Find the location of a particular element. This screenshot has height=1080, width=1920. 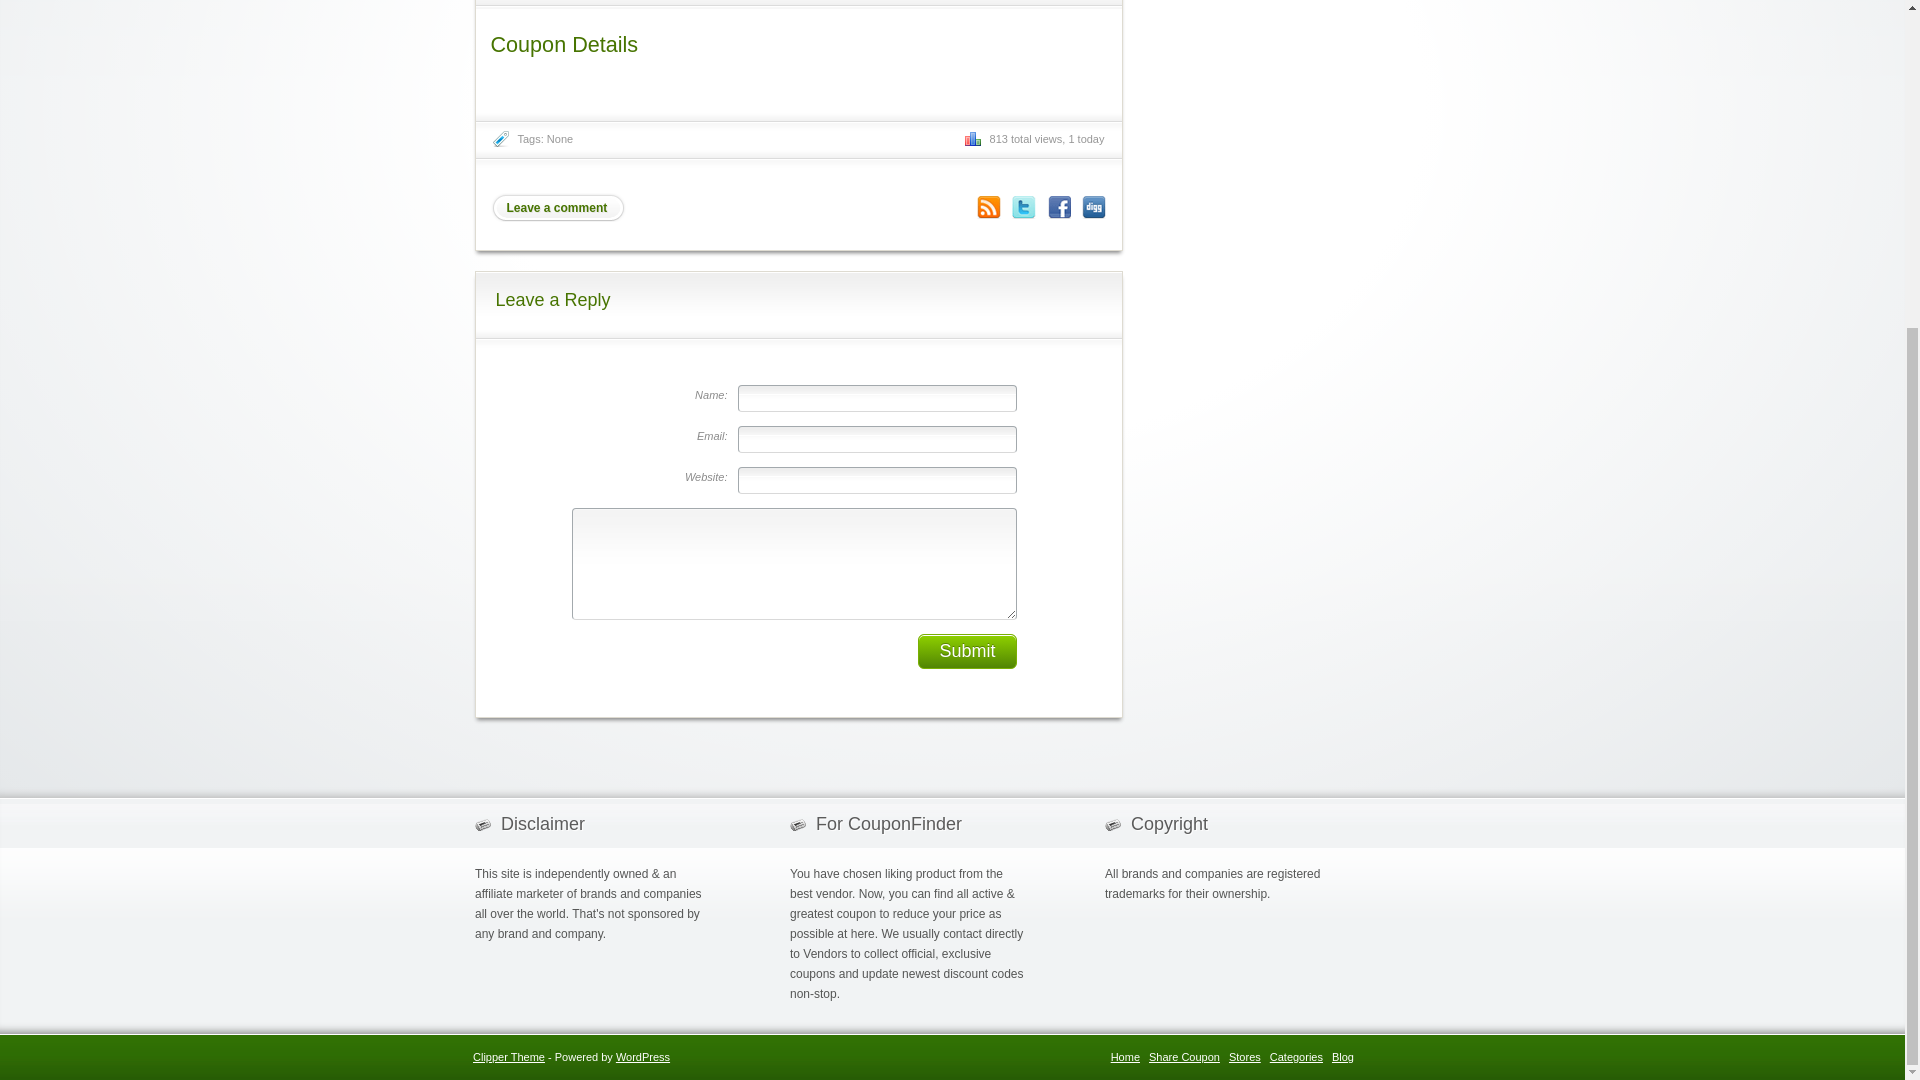

Submit is located at coordinates (966, 650).